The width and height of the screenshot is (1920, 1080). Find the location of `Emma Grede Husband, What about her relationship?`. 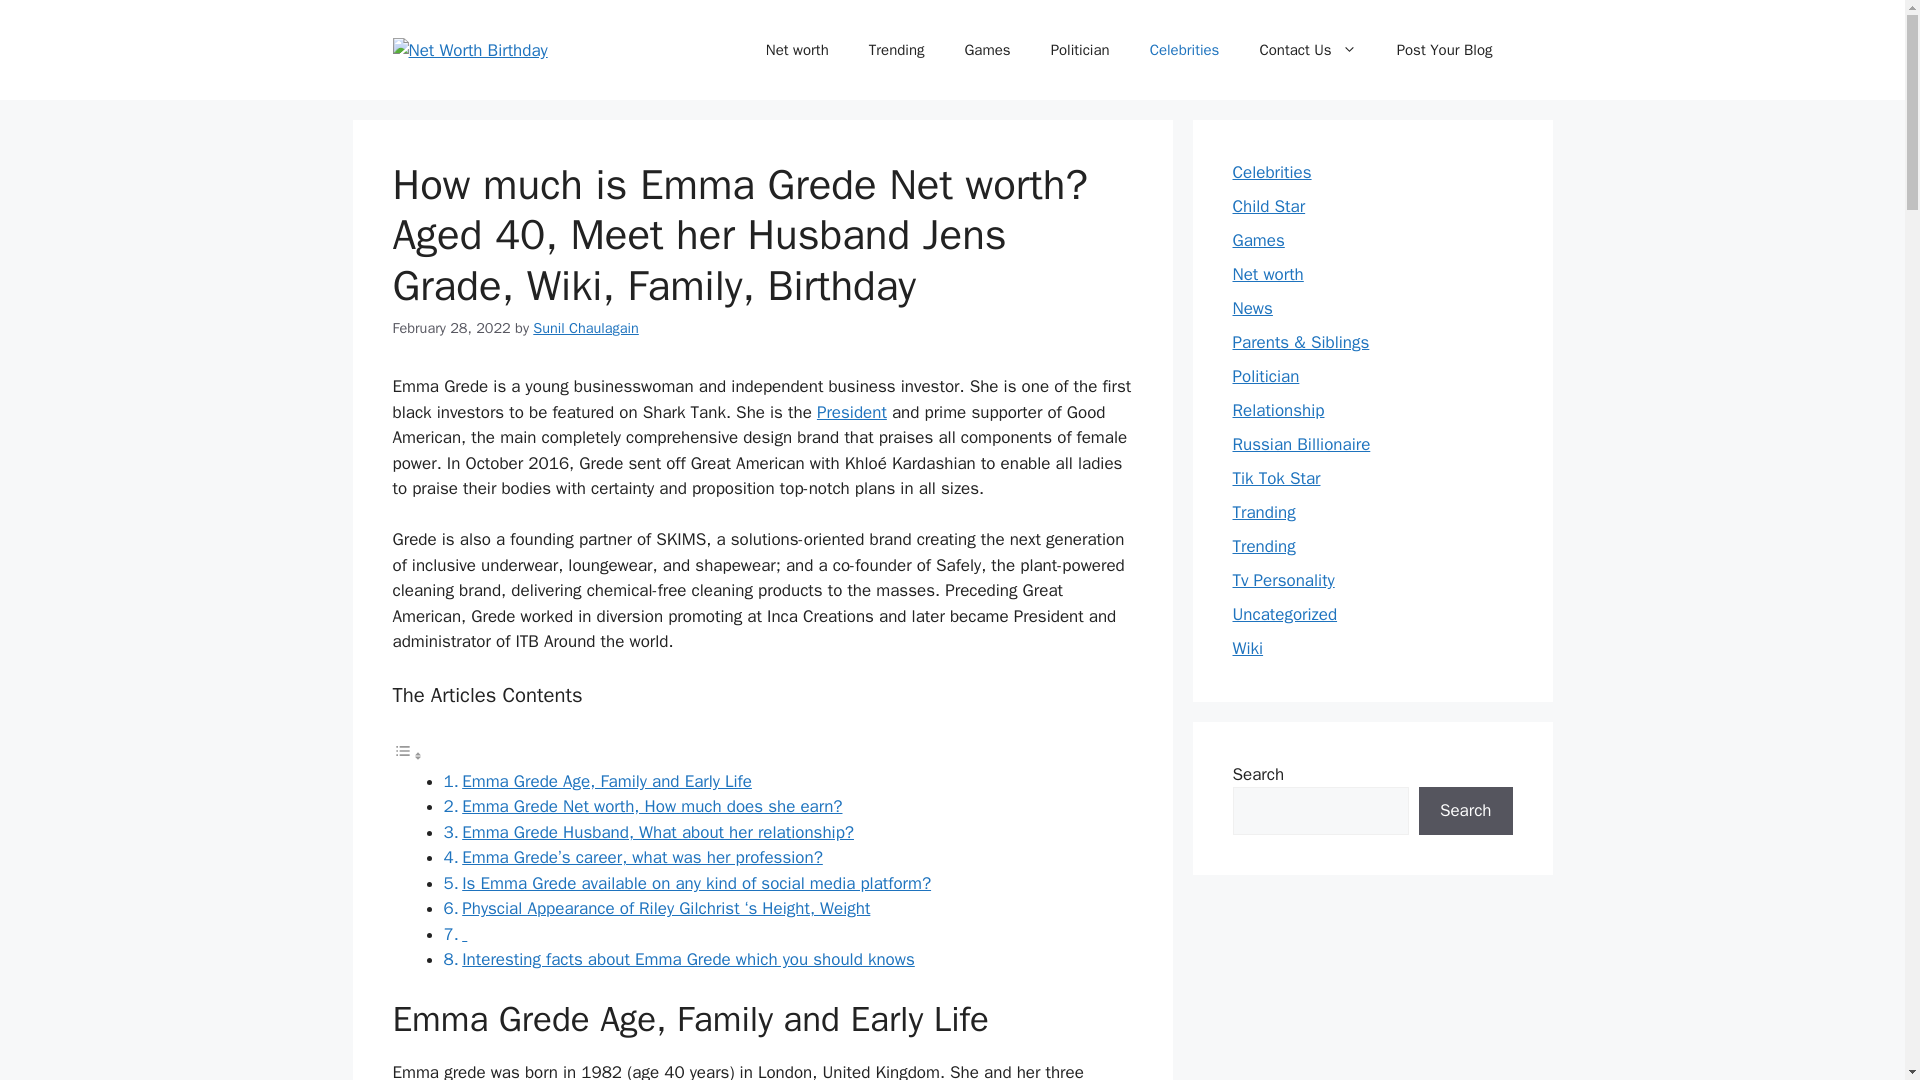

Emma Grede Husband, What about her relationship? is located at coordinates (658, 832).